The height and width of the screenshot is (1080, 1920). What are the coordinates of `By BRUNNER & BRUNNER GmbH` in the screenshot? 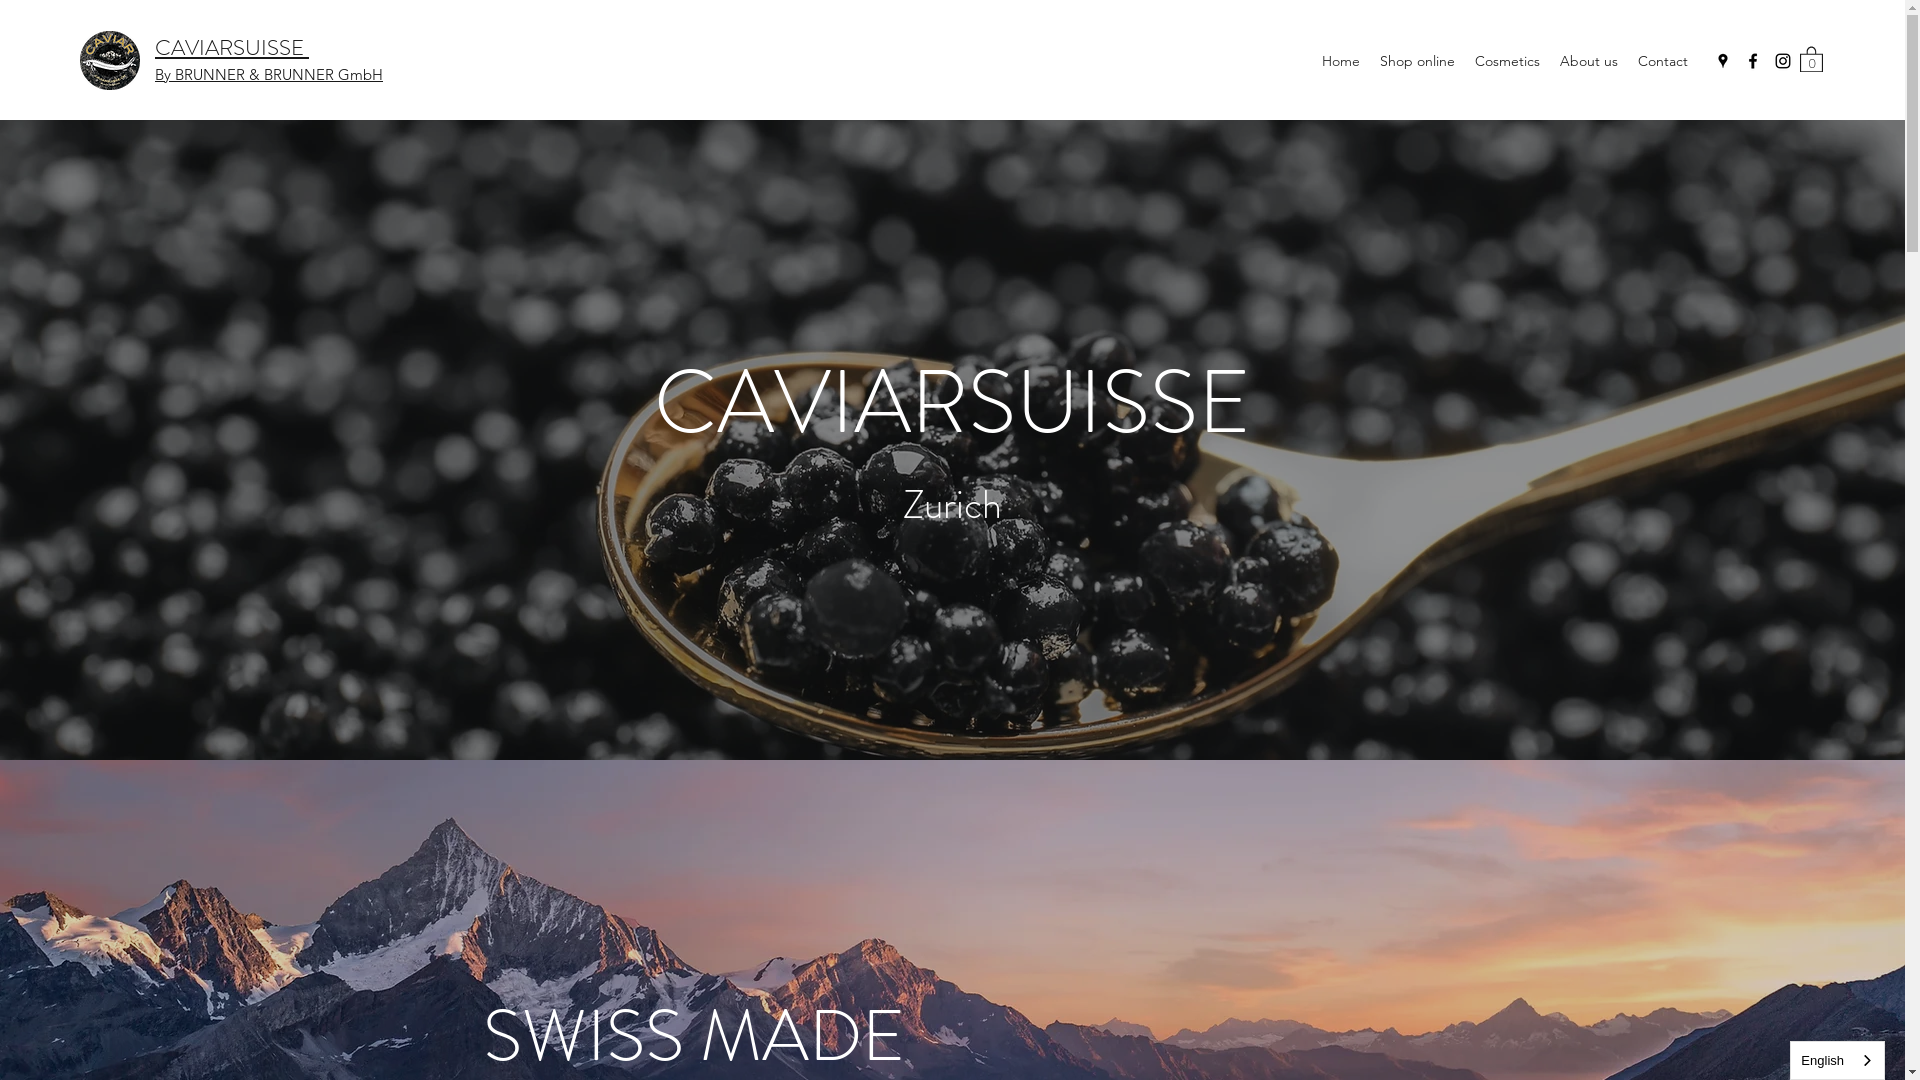 It's located at (269, 74).